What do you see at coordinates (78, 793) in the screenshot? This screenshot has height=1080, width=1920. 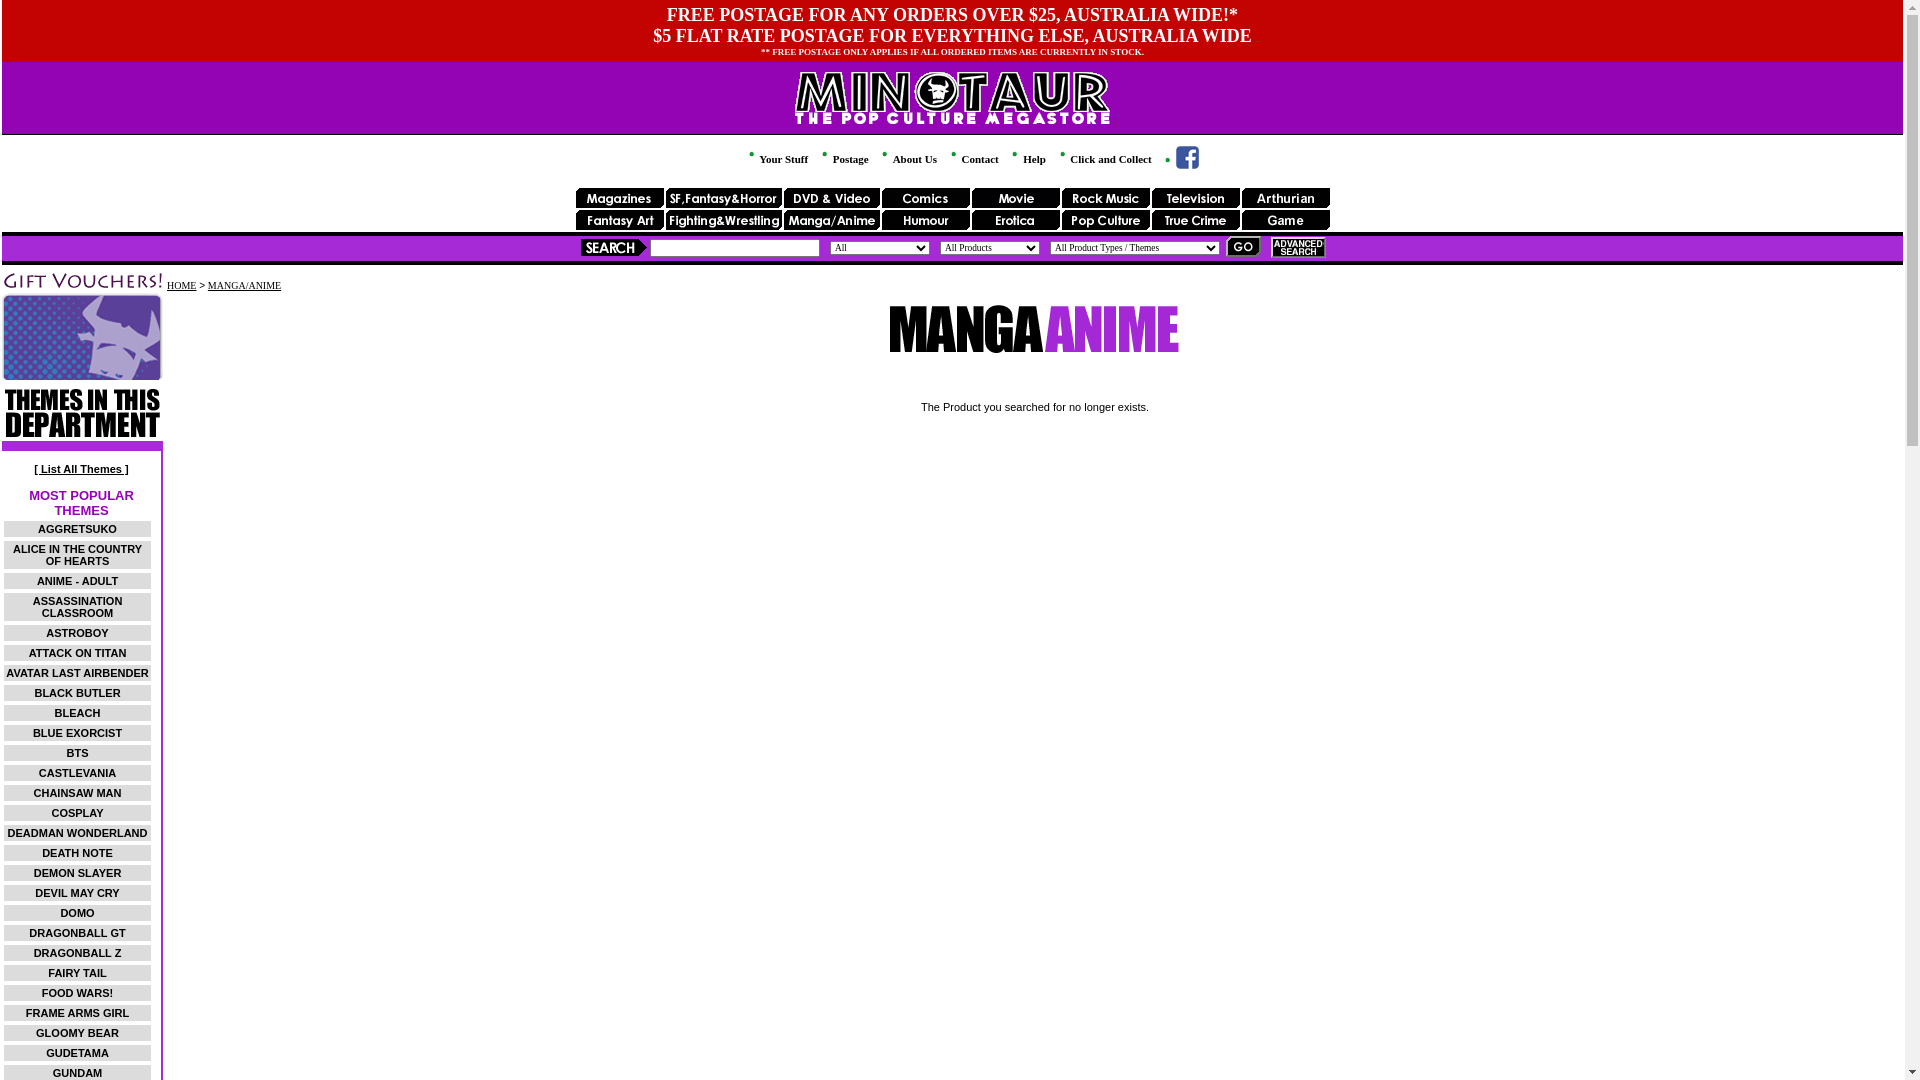 I see `CHAINSAW MAN` at bounding box center [78, 793].